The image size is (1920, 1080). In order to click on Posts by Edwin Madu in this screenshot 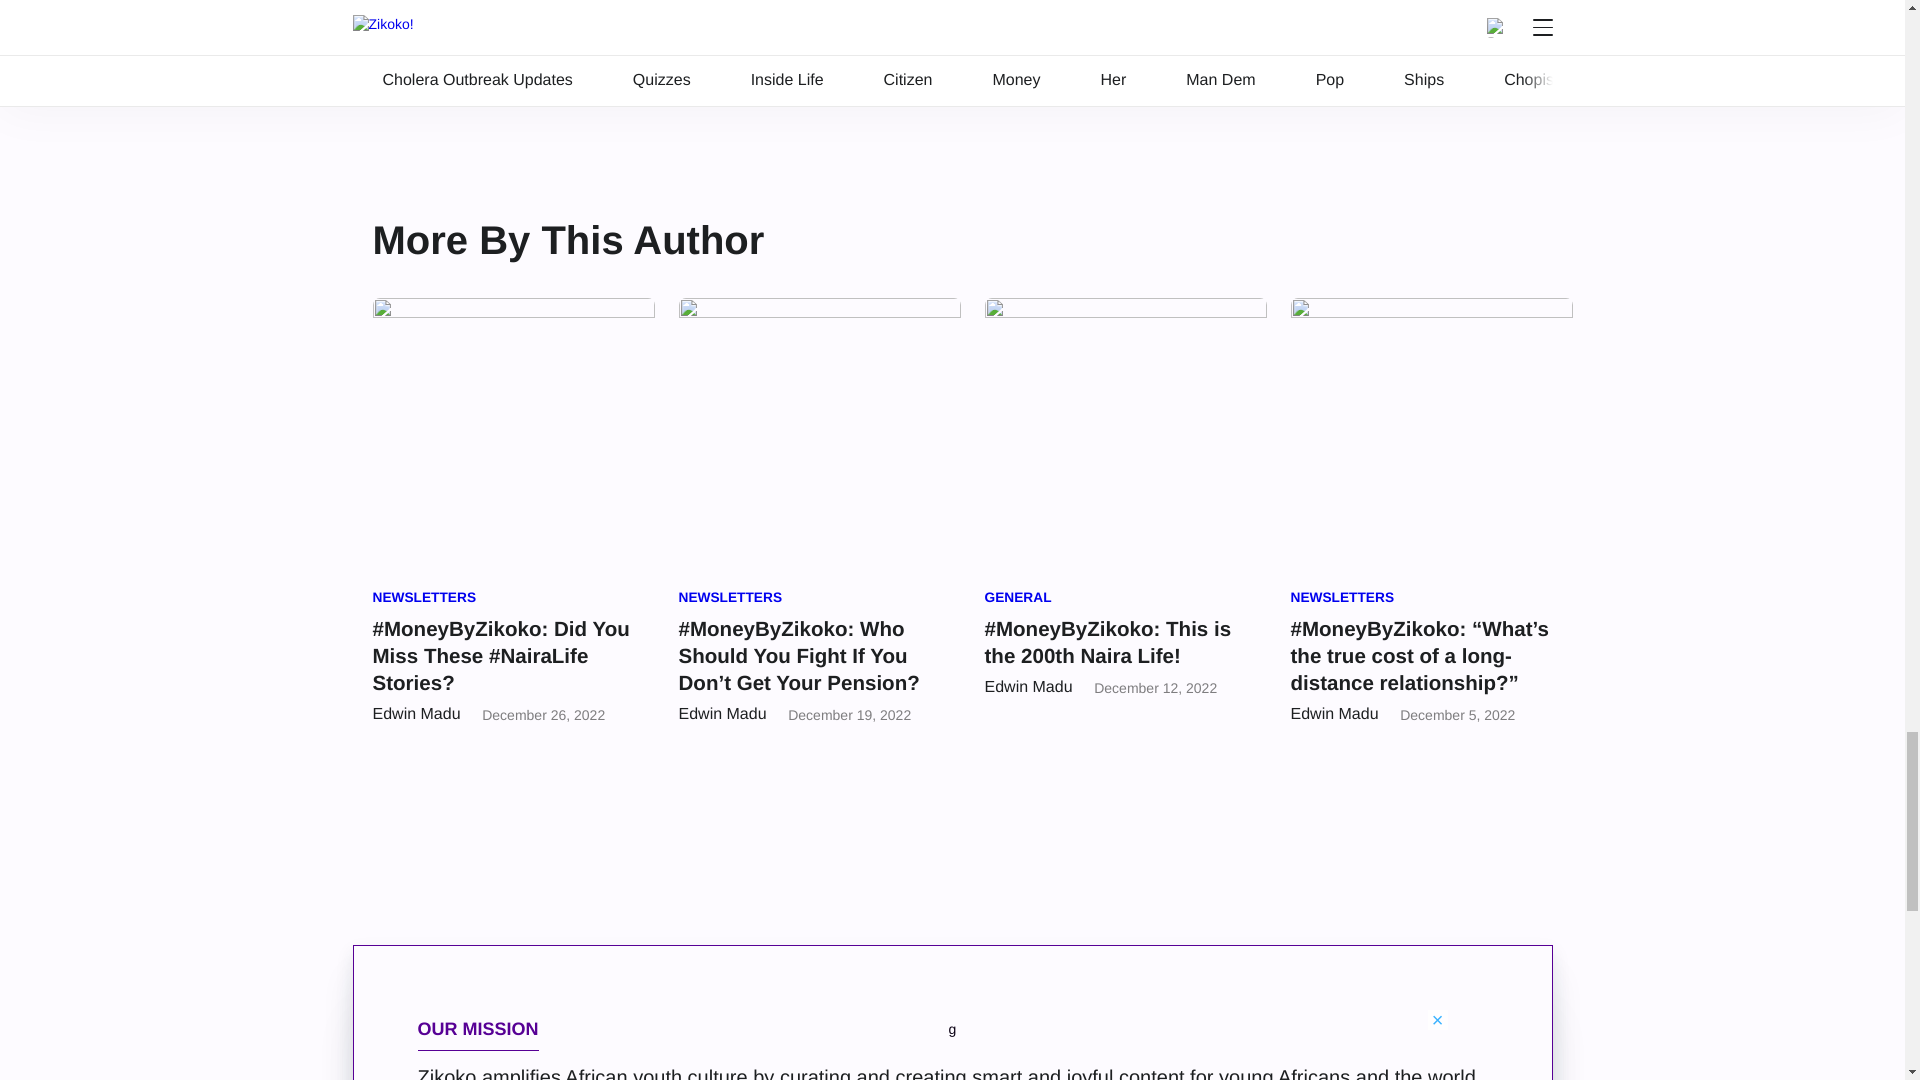, I will do `click(722, 714)`.